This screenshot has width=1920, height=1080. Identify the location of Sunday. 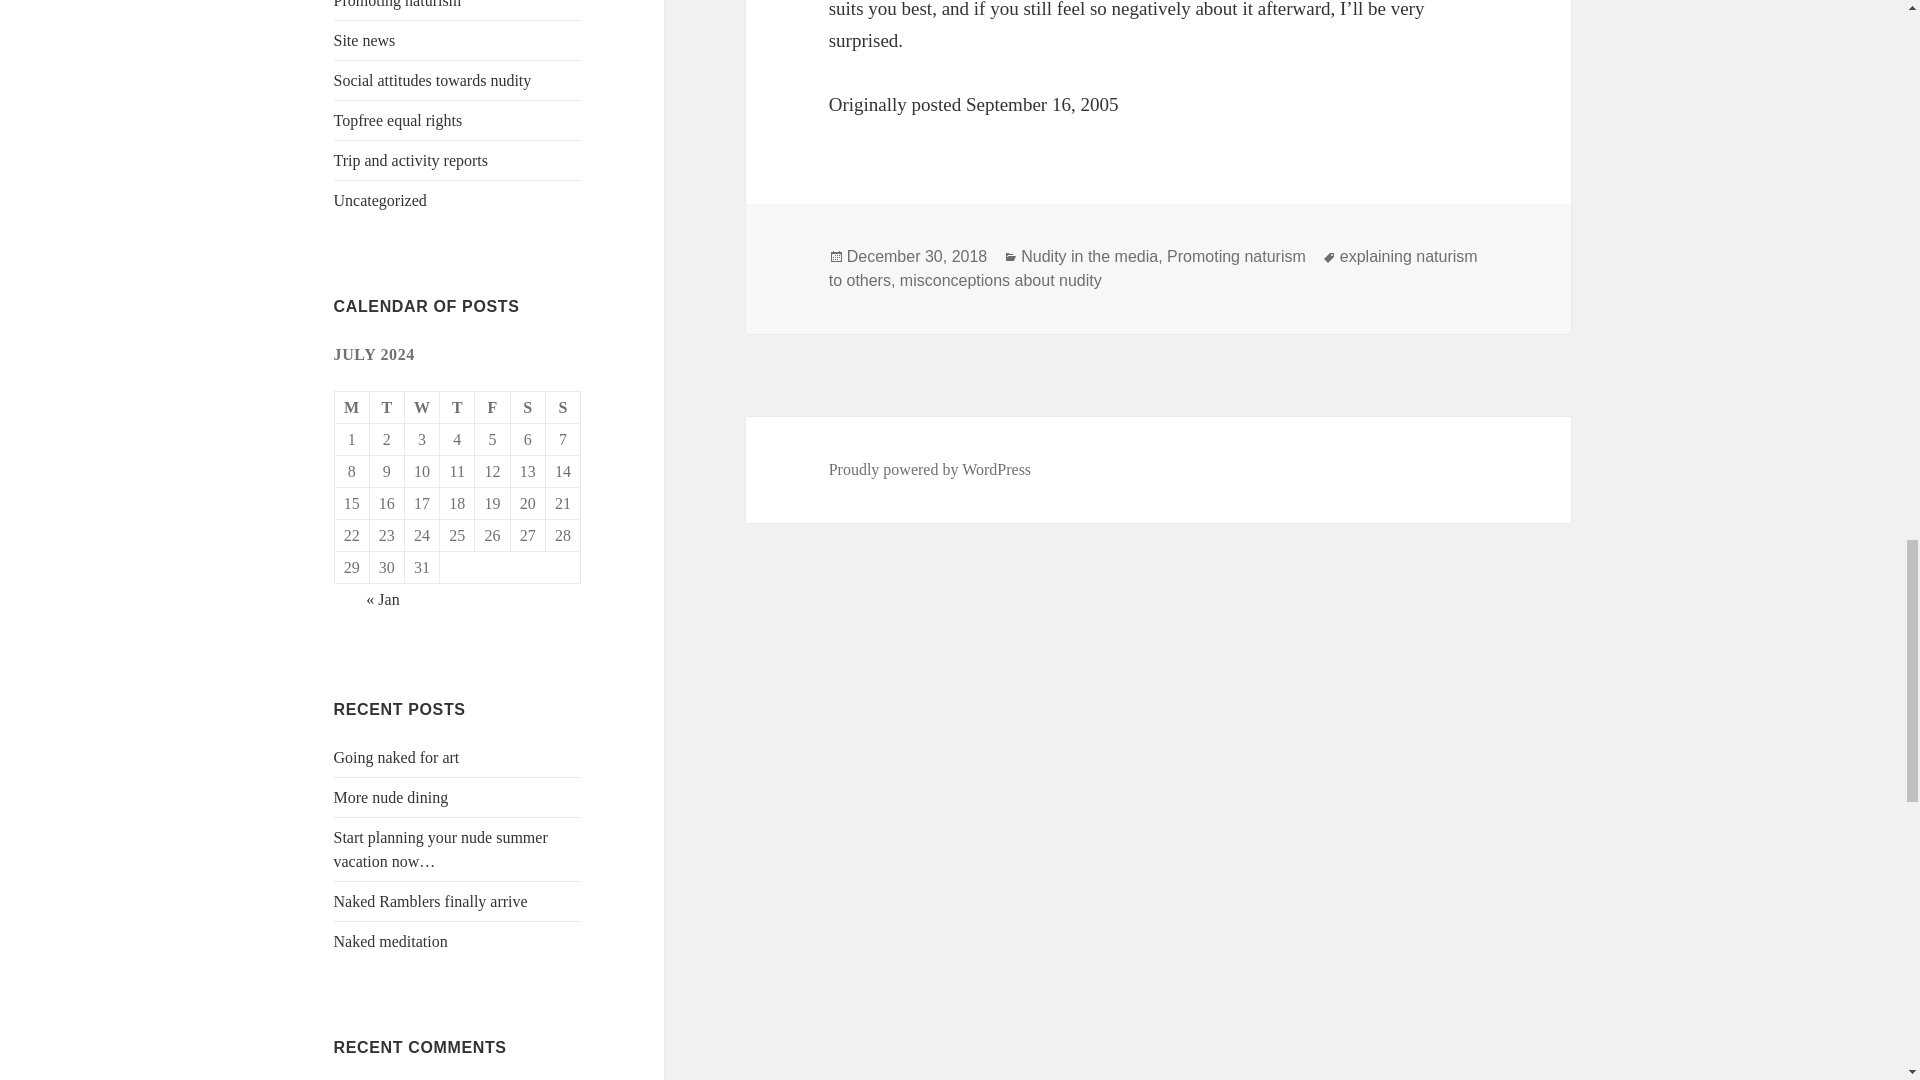
(563, 408).